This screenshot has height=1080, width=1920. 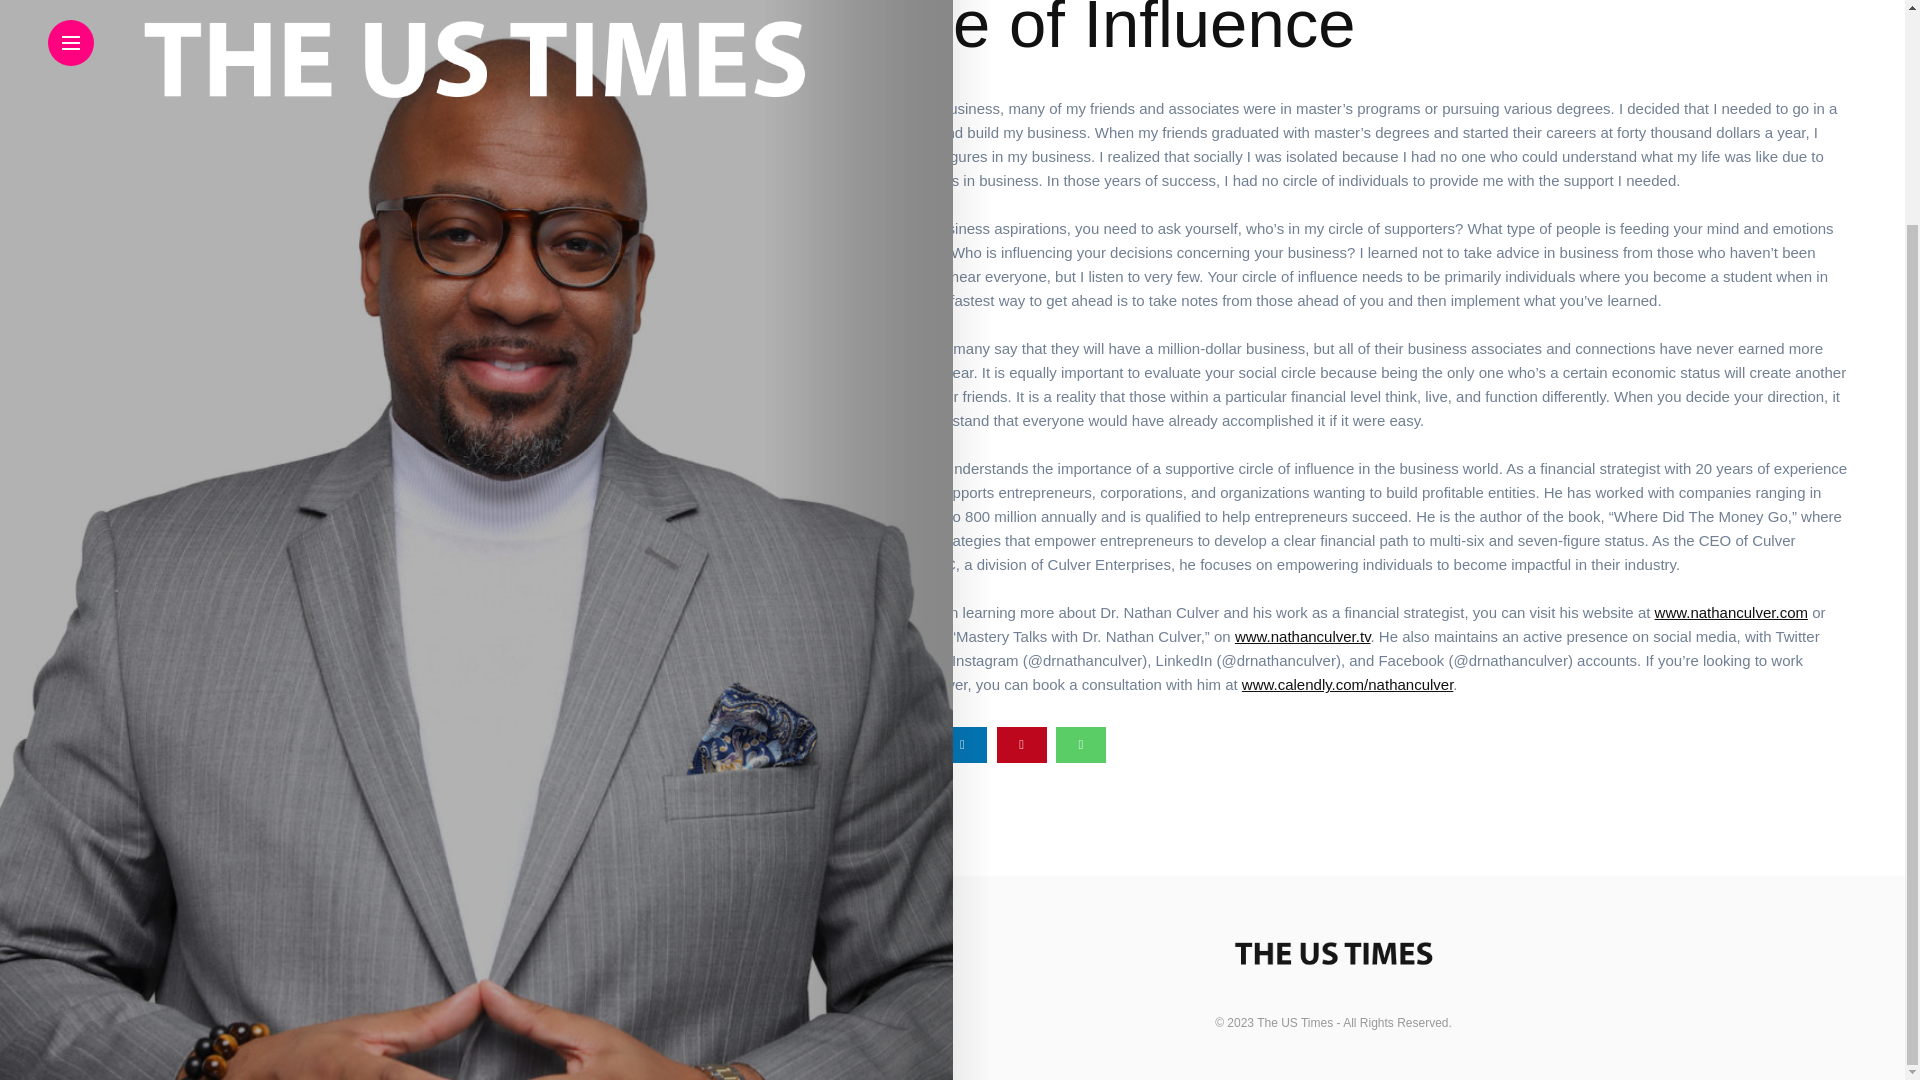 What do you see at coordinates (1264, 636) in the screenshot?
I see `www.nathanculver.tv` at bounding box center [1264, 636].